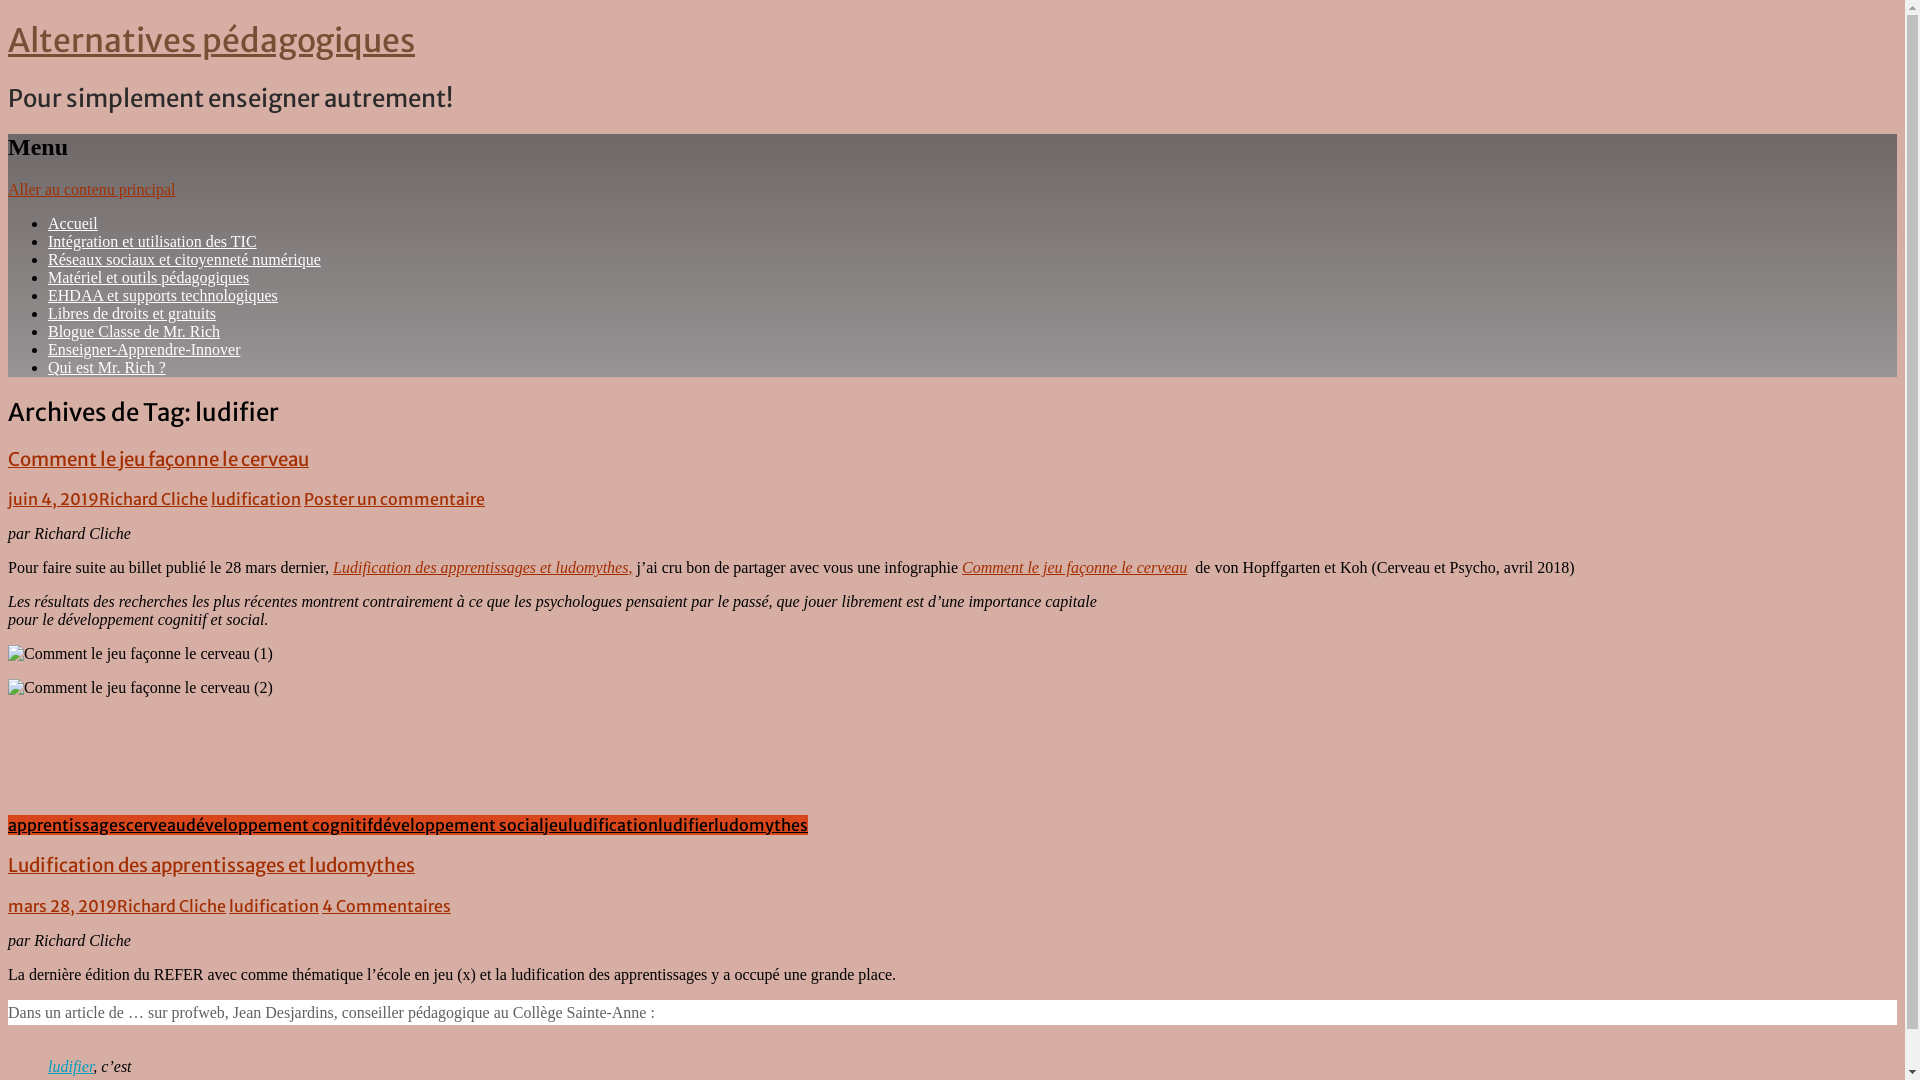  Describe the element at coordinates (156, 825) in the screenshot. I see `cerveau` at that location.